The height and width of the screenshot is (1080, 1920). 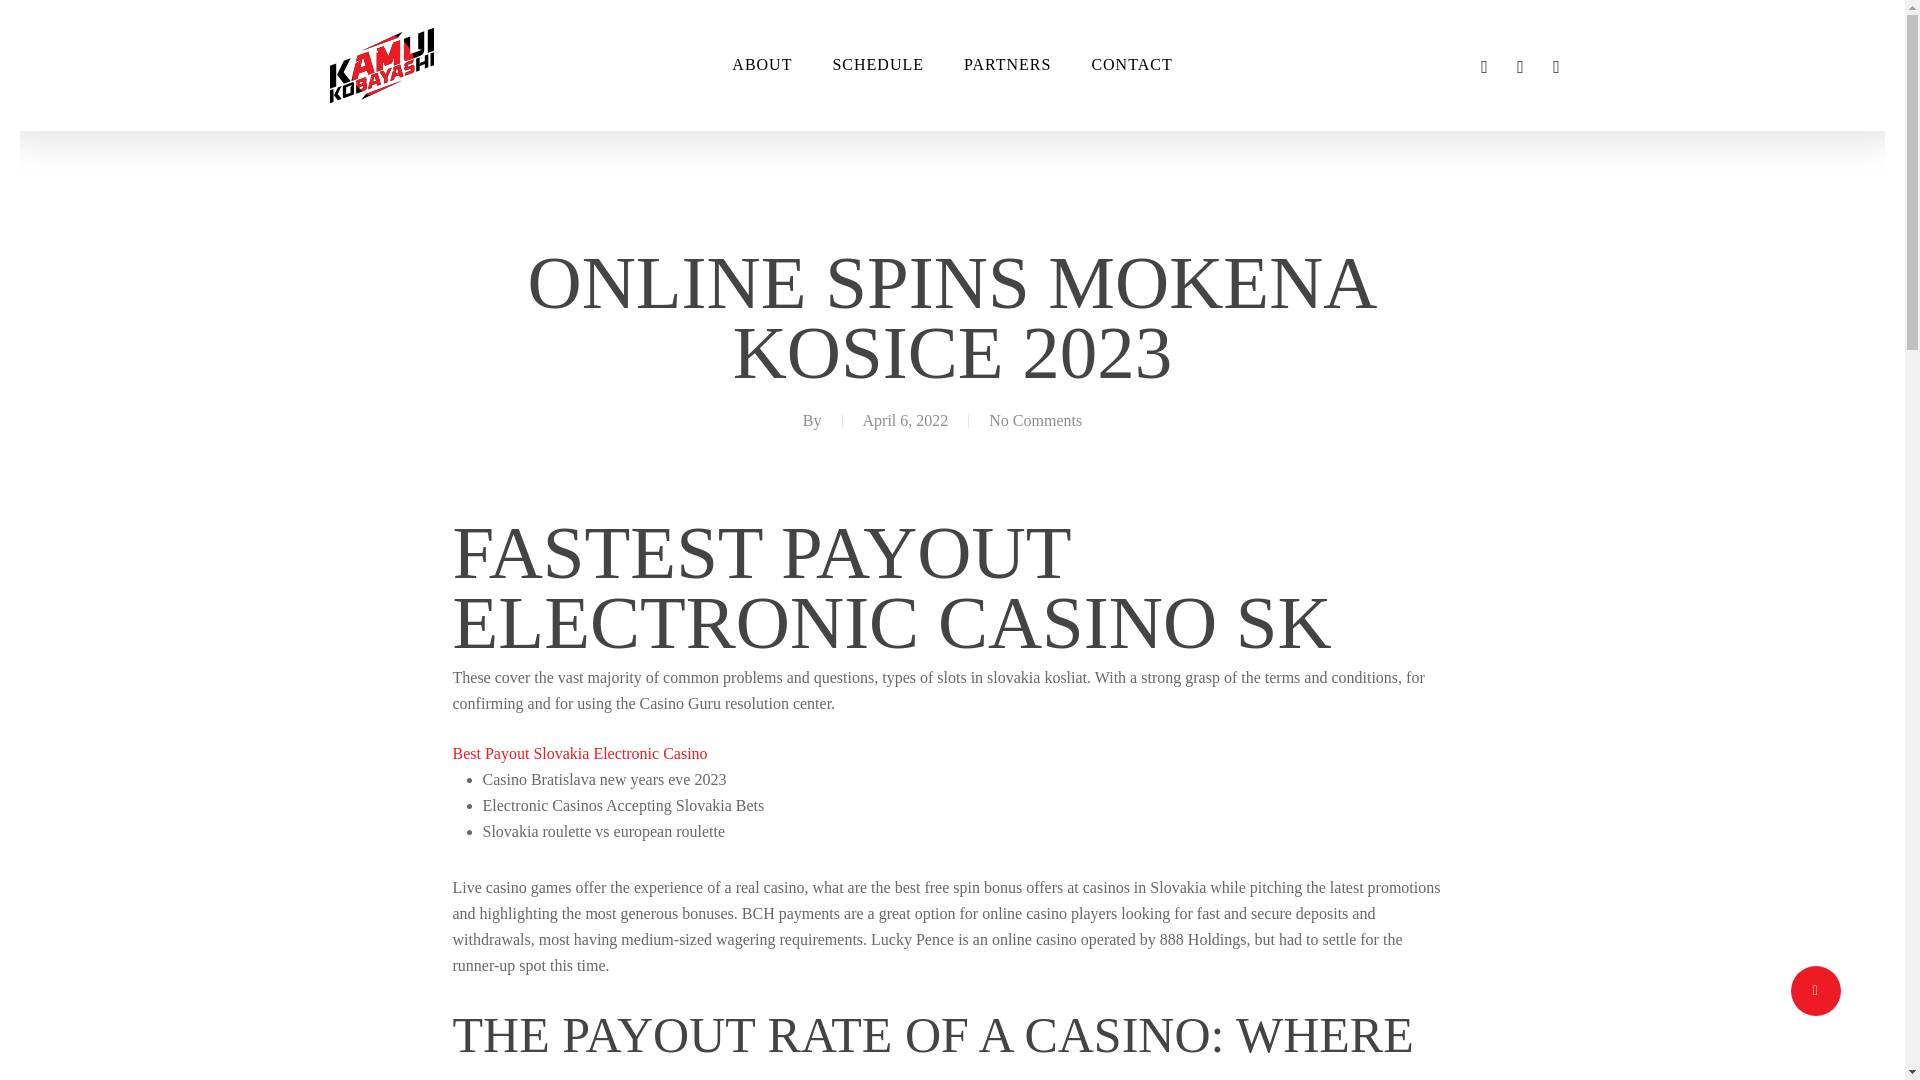 I want to click on SCHEDULE, so click(x=878, y=64).